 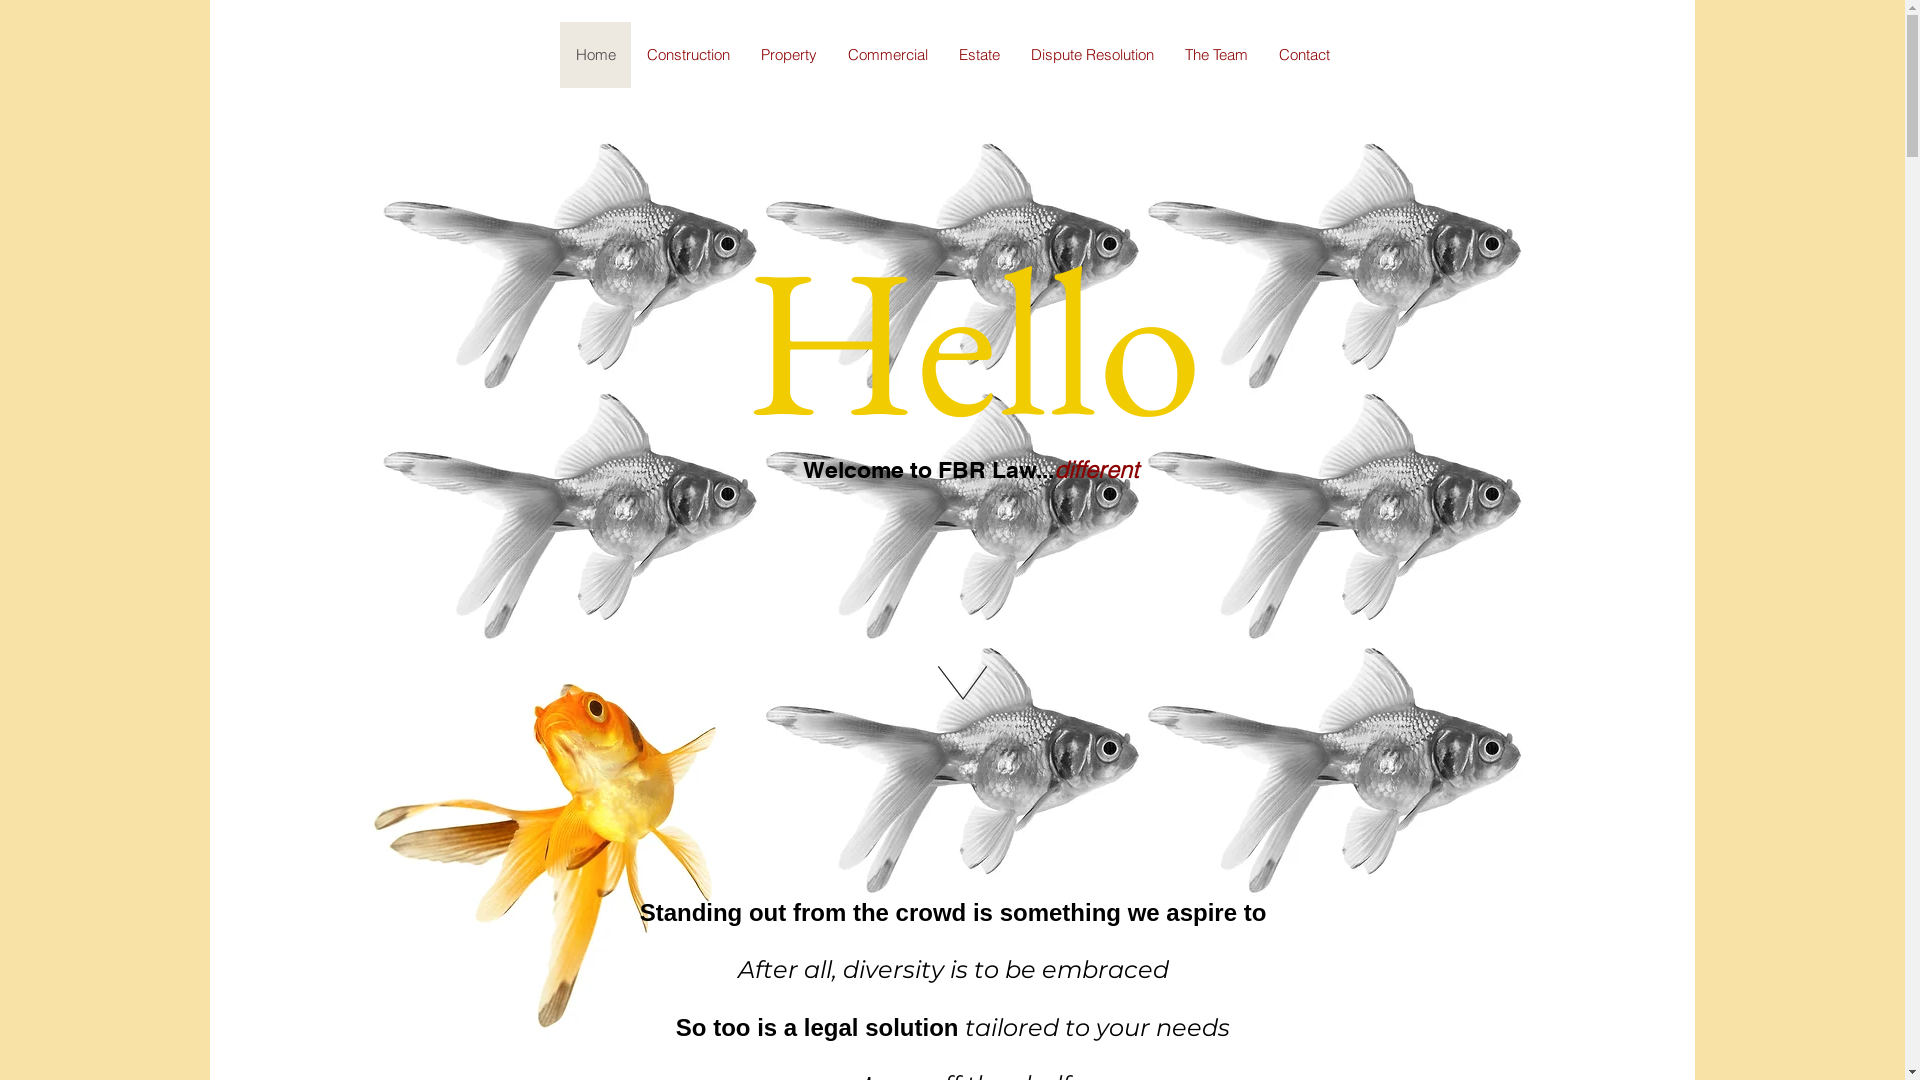 What do you see at coordinates (888, 55) in the screenshot?
I see `Commercial` at bounding box center [888, 55].